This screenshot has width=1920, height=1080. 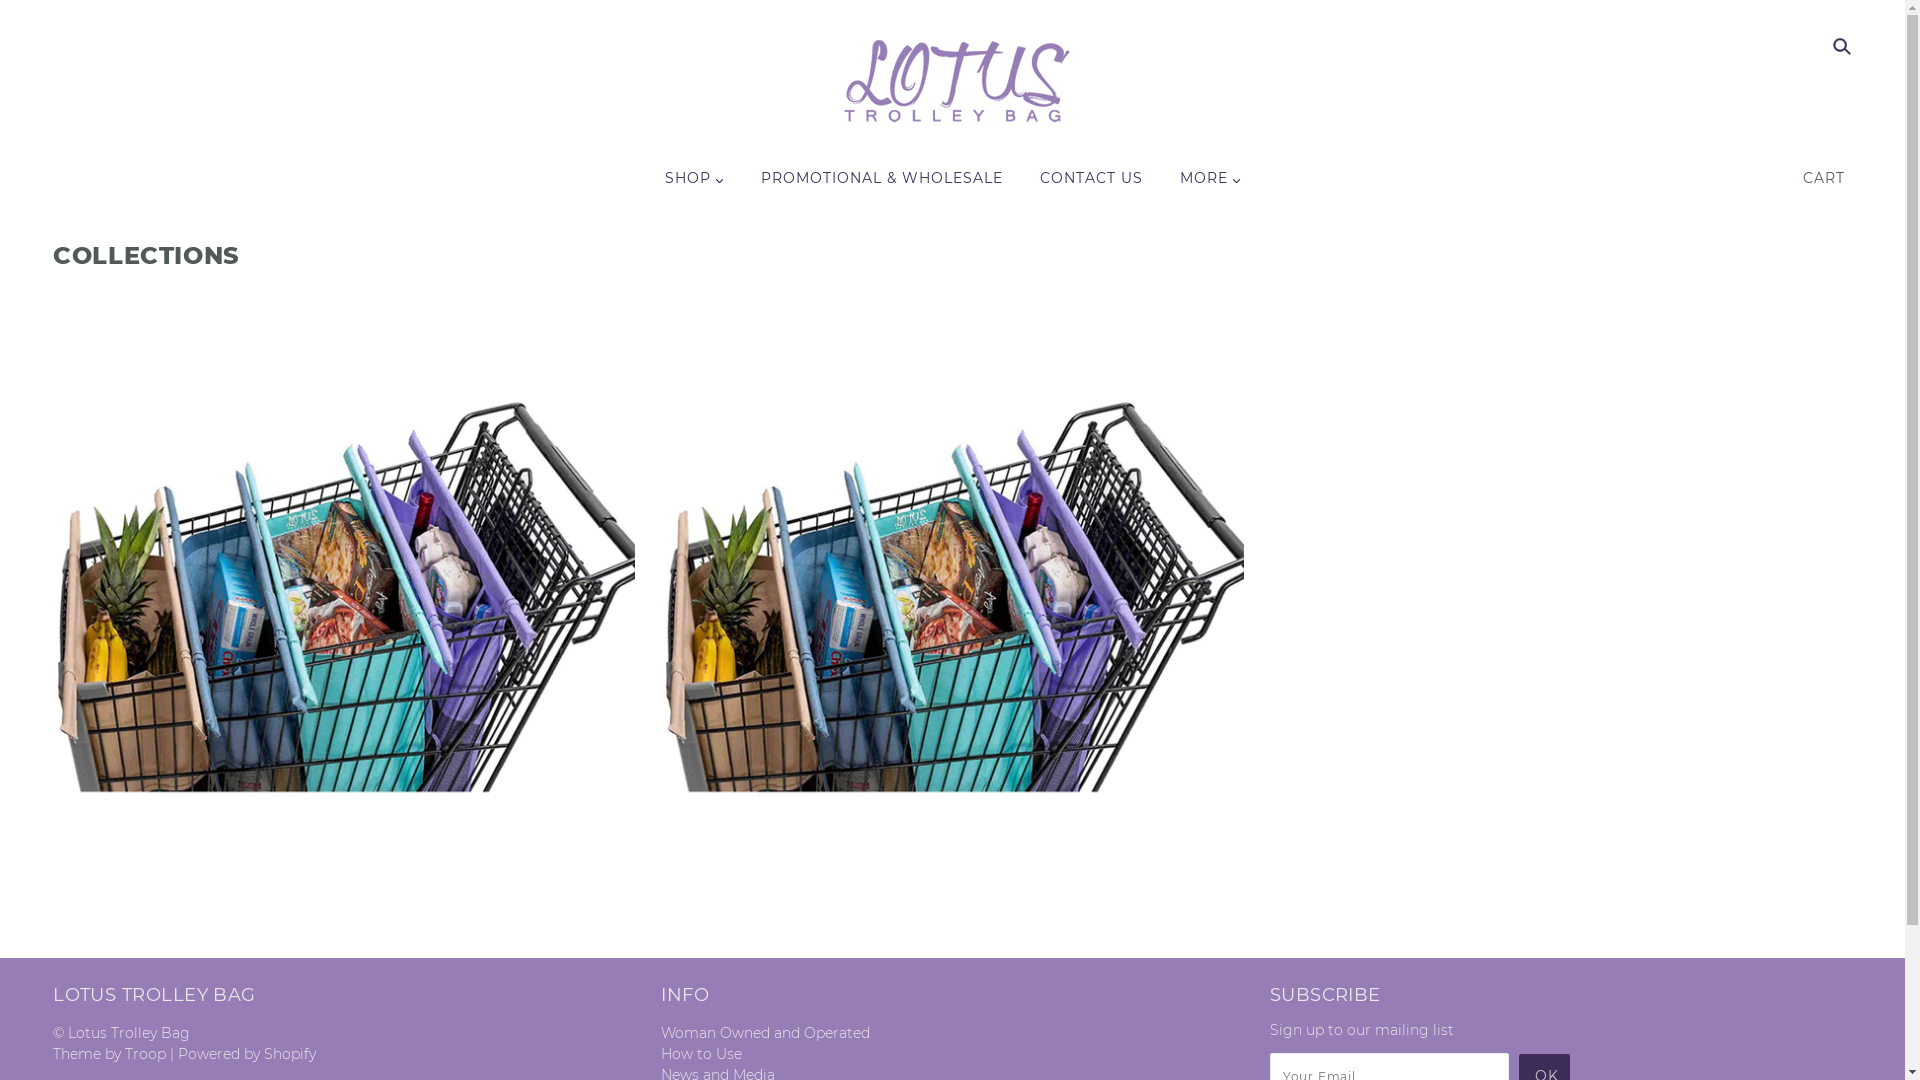 I want to click on CONTACT US, so click(x=1092, y=186).